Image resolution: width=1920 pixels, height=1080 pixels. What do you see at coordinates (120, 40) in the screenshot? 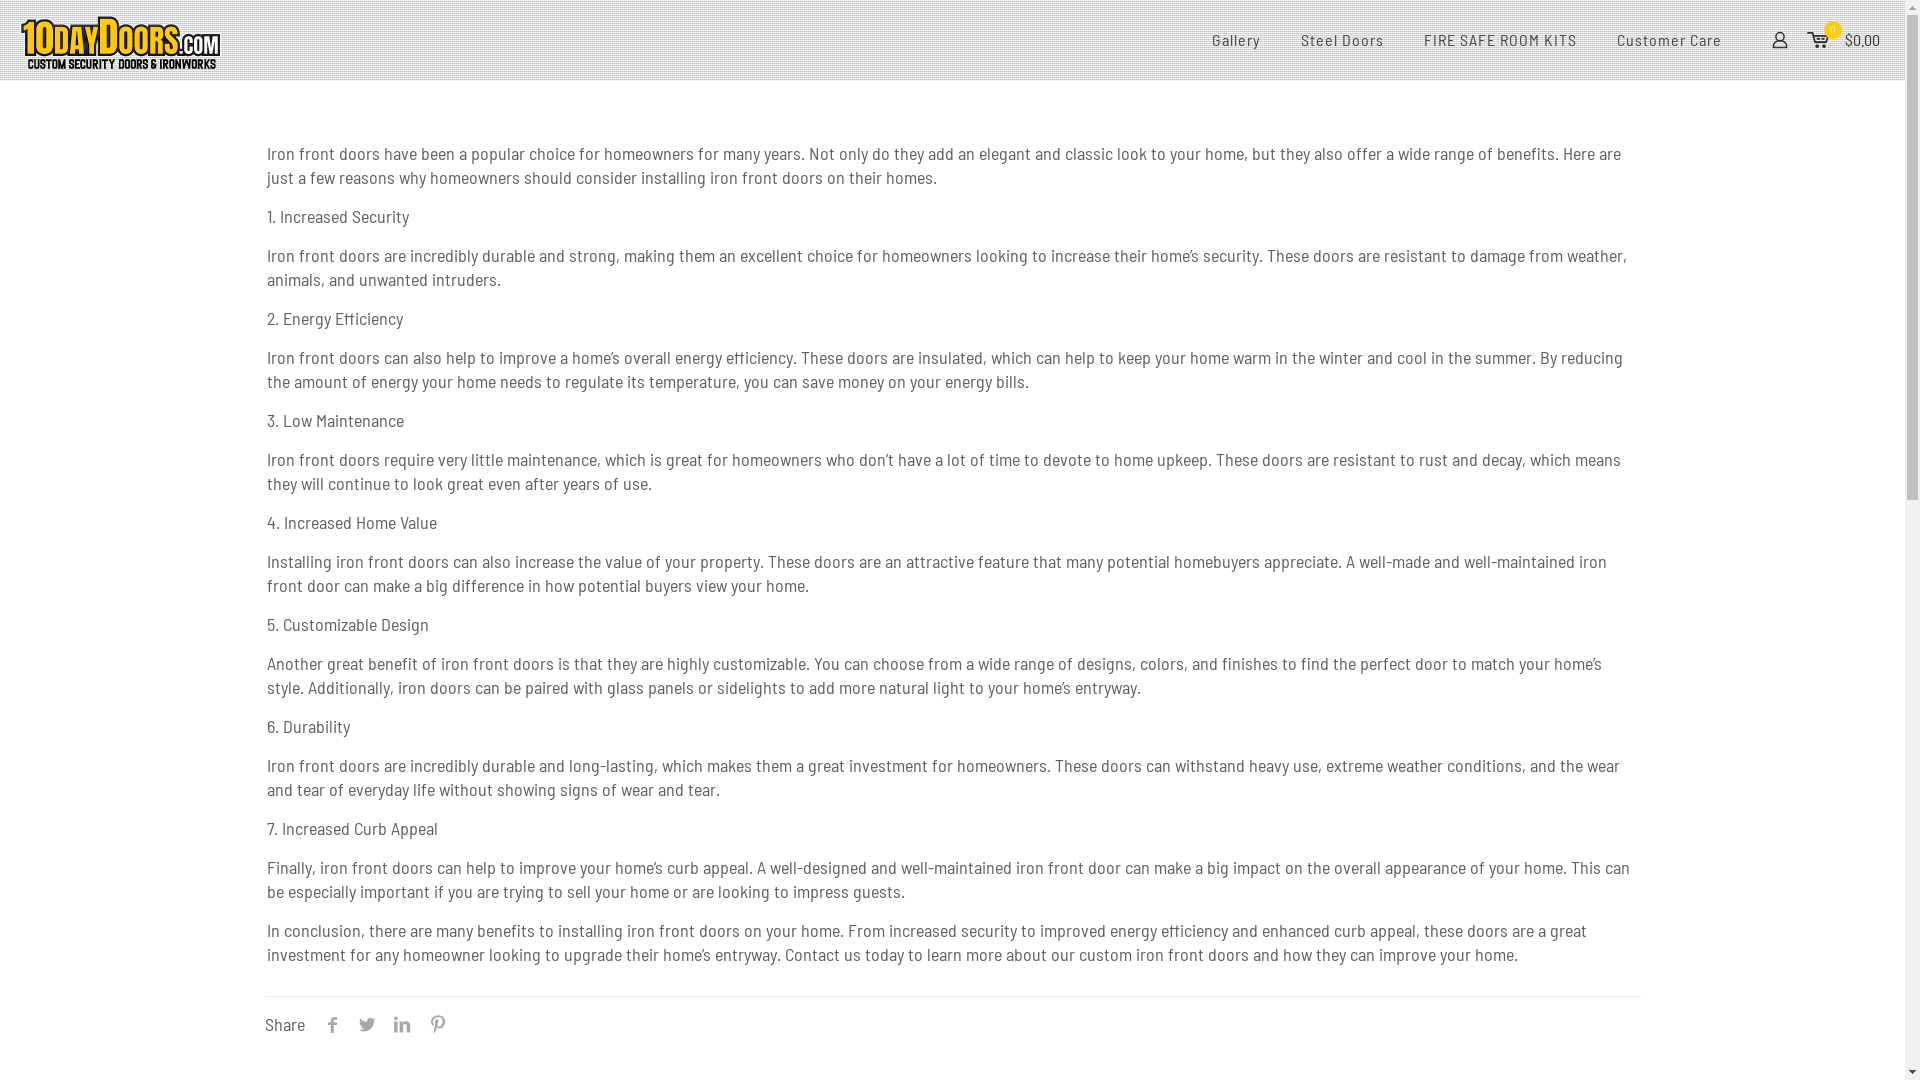
I see `10DayDoors.com` at bounding box center [120, 40].